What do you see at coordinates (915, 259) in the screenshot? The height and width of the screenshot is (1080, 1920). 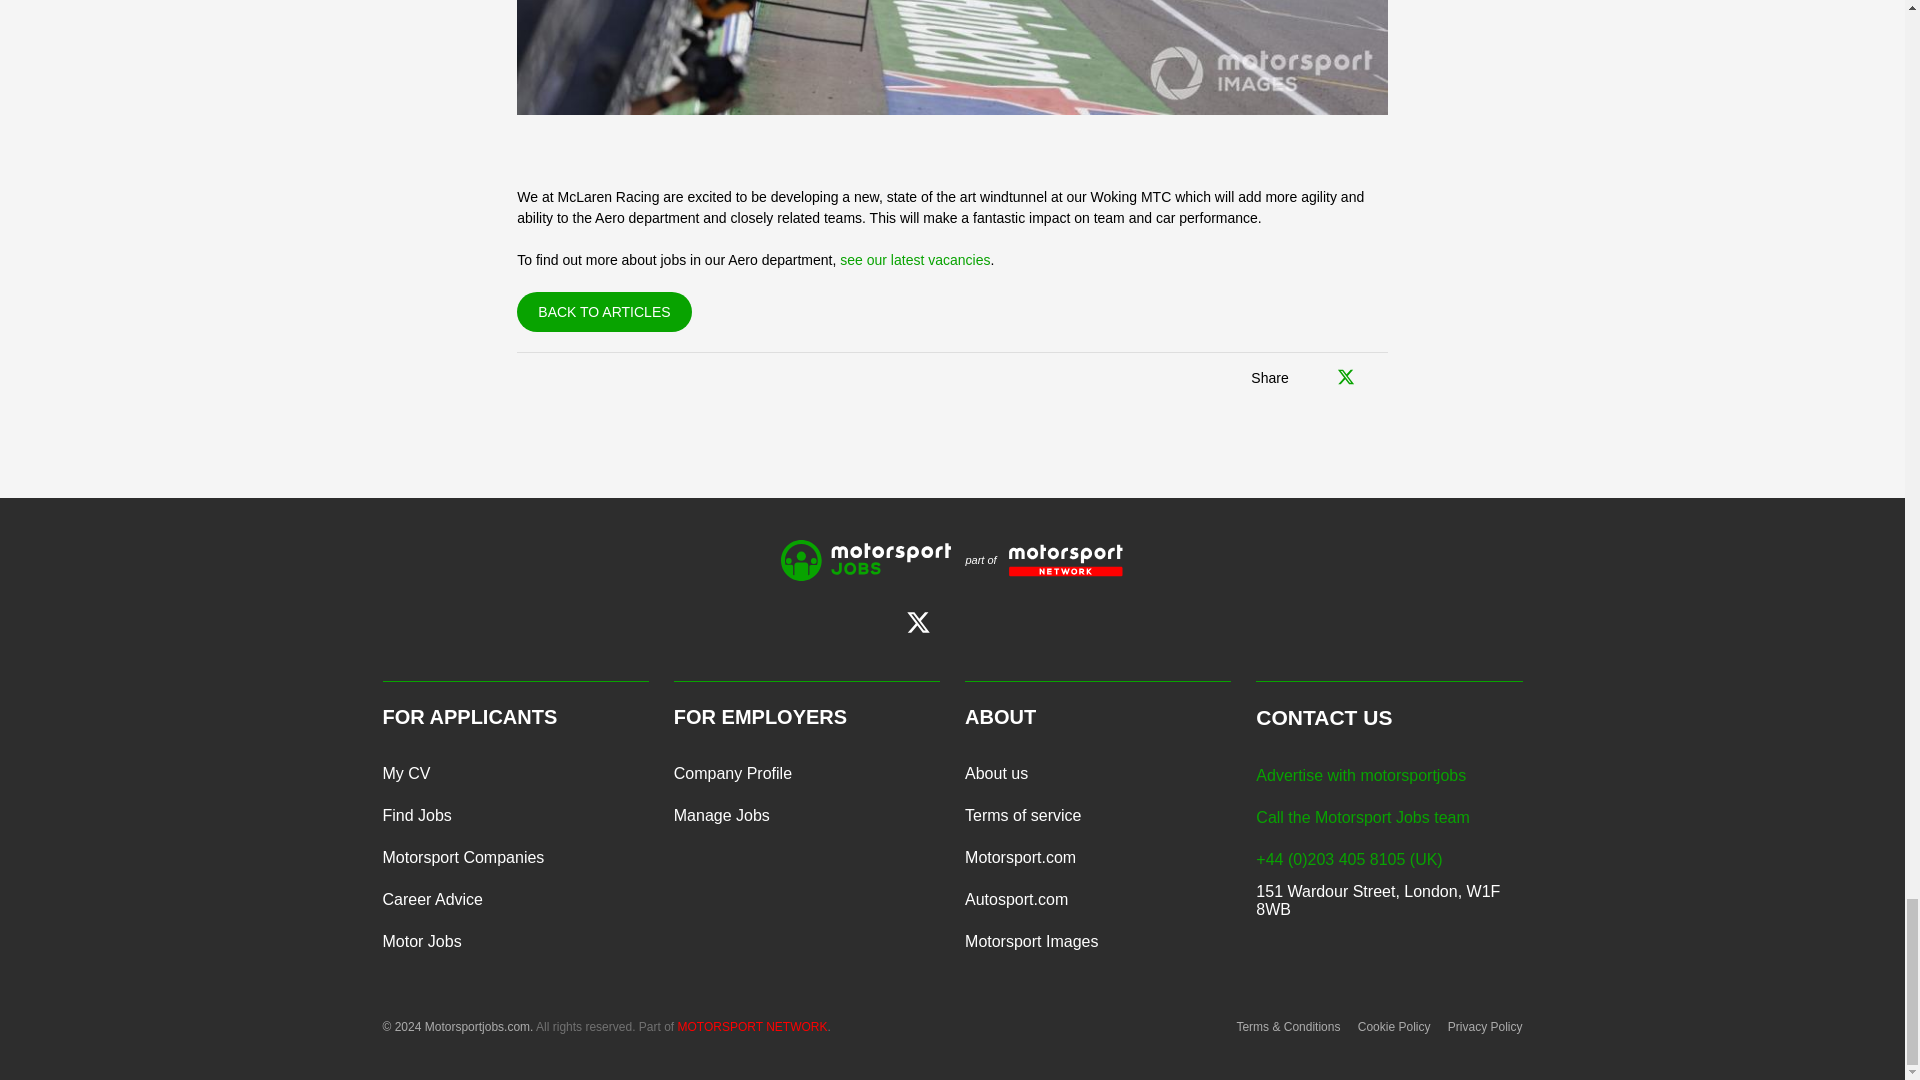 I see `see our latest vacancies` at bounding box center [915, 259].